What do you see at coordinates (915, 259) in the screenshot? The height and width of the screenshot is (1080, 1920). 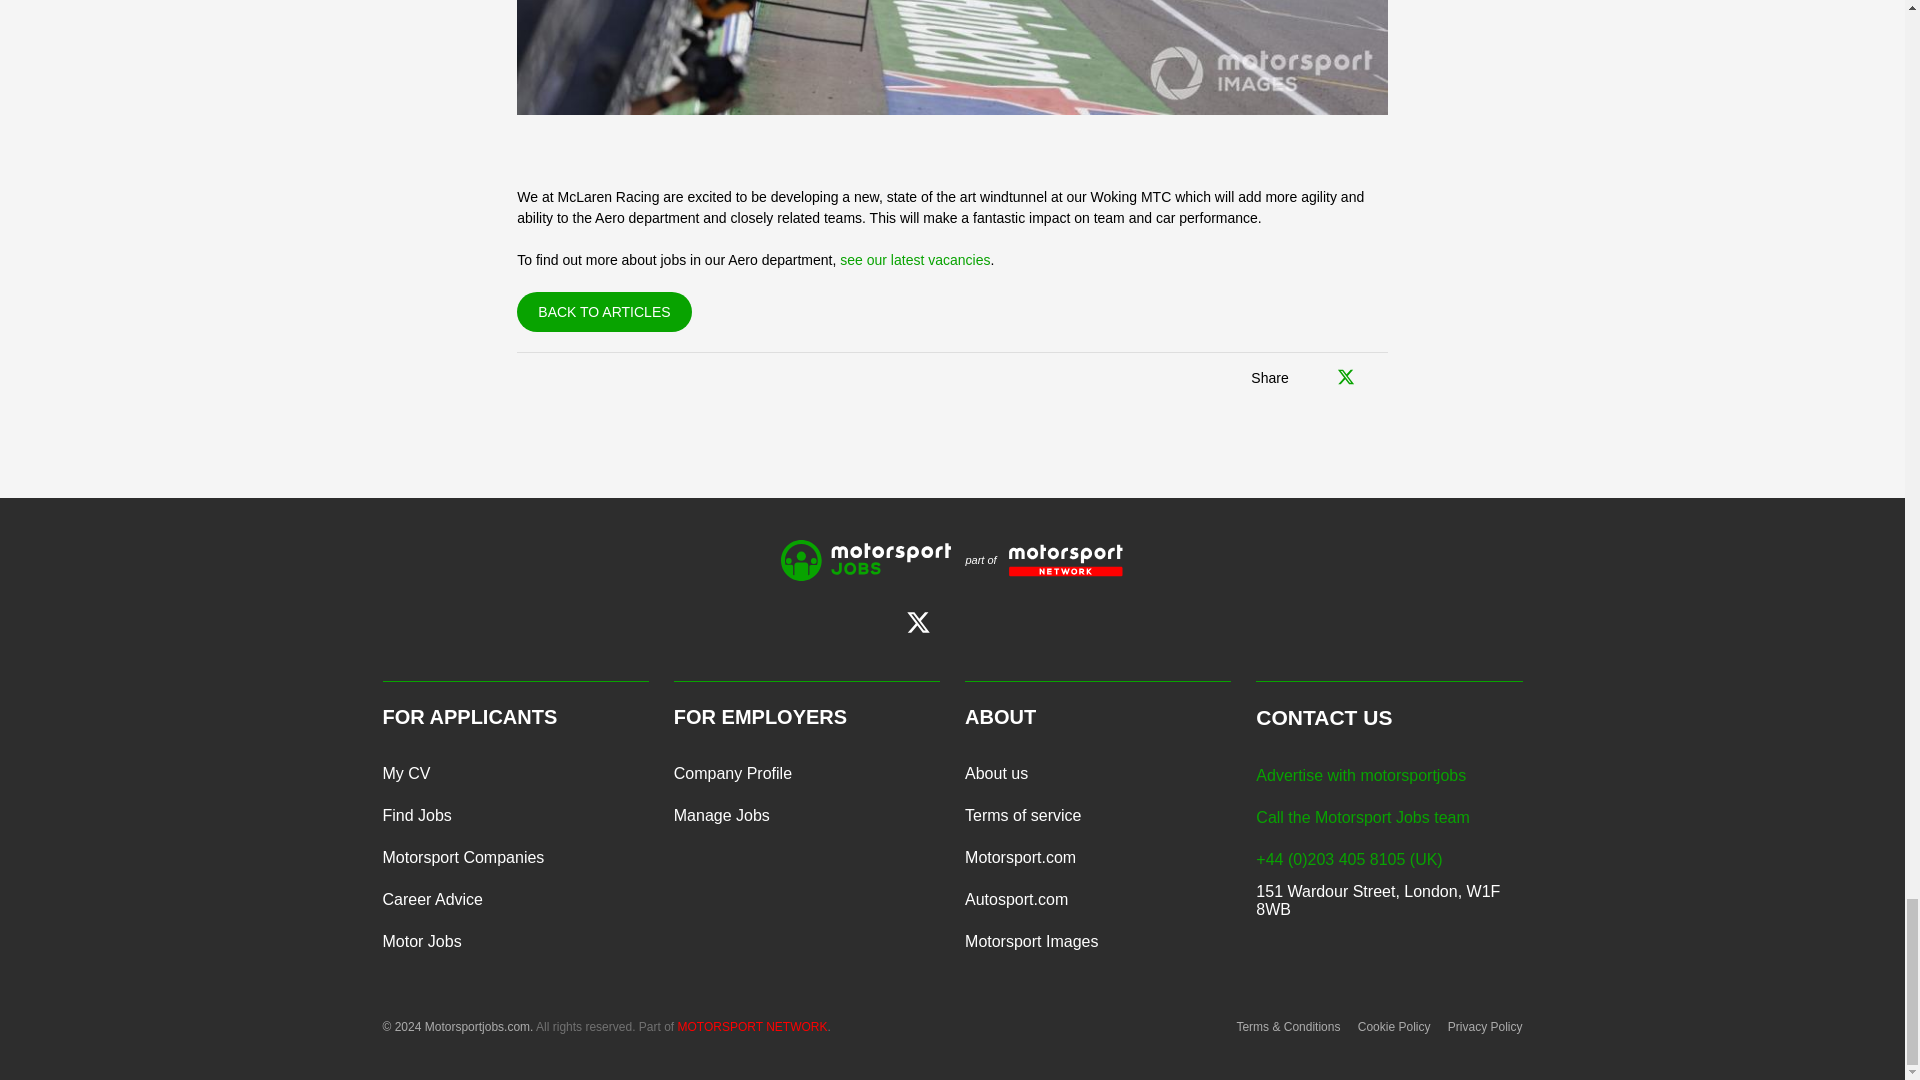 I see `see our latest vacancies` at bounding box center [915, 259].